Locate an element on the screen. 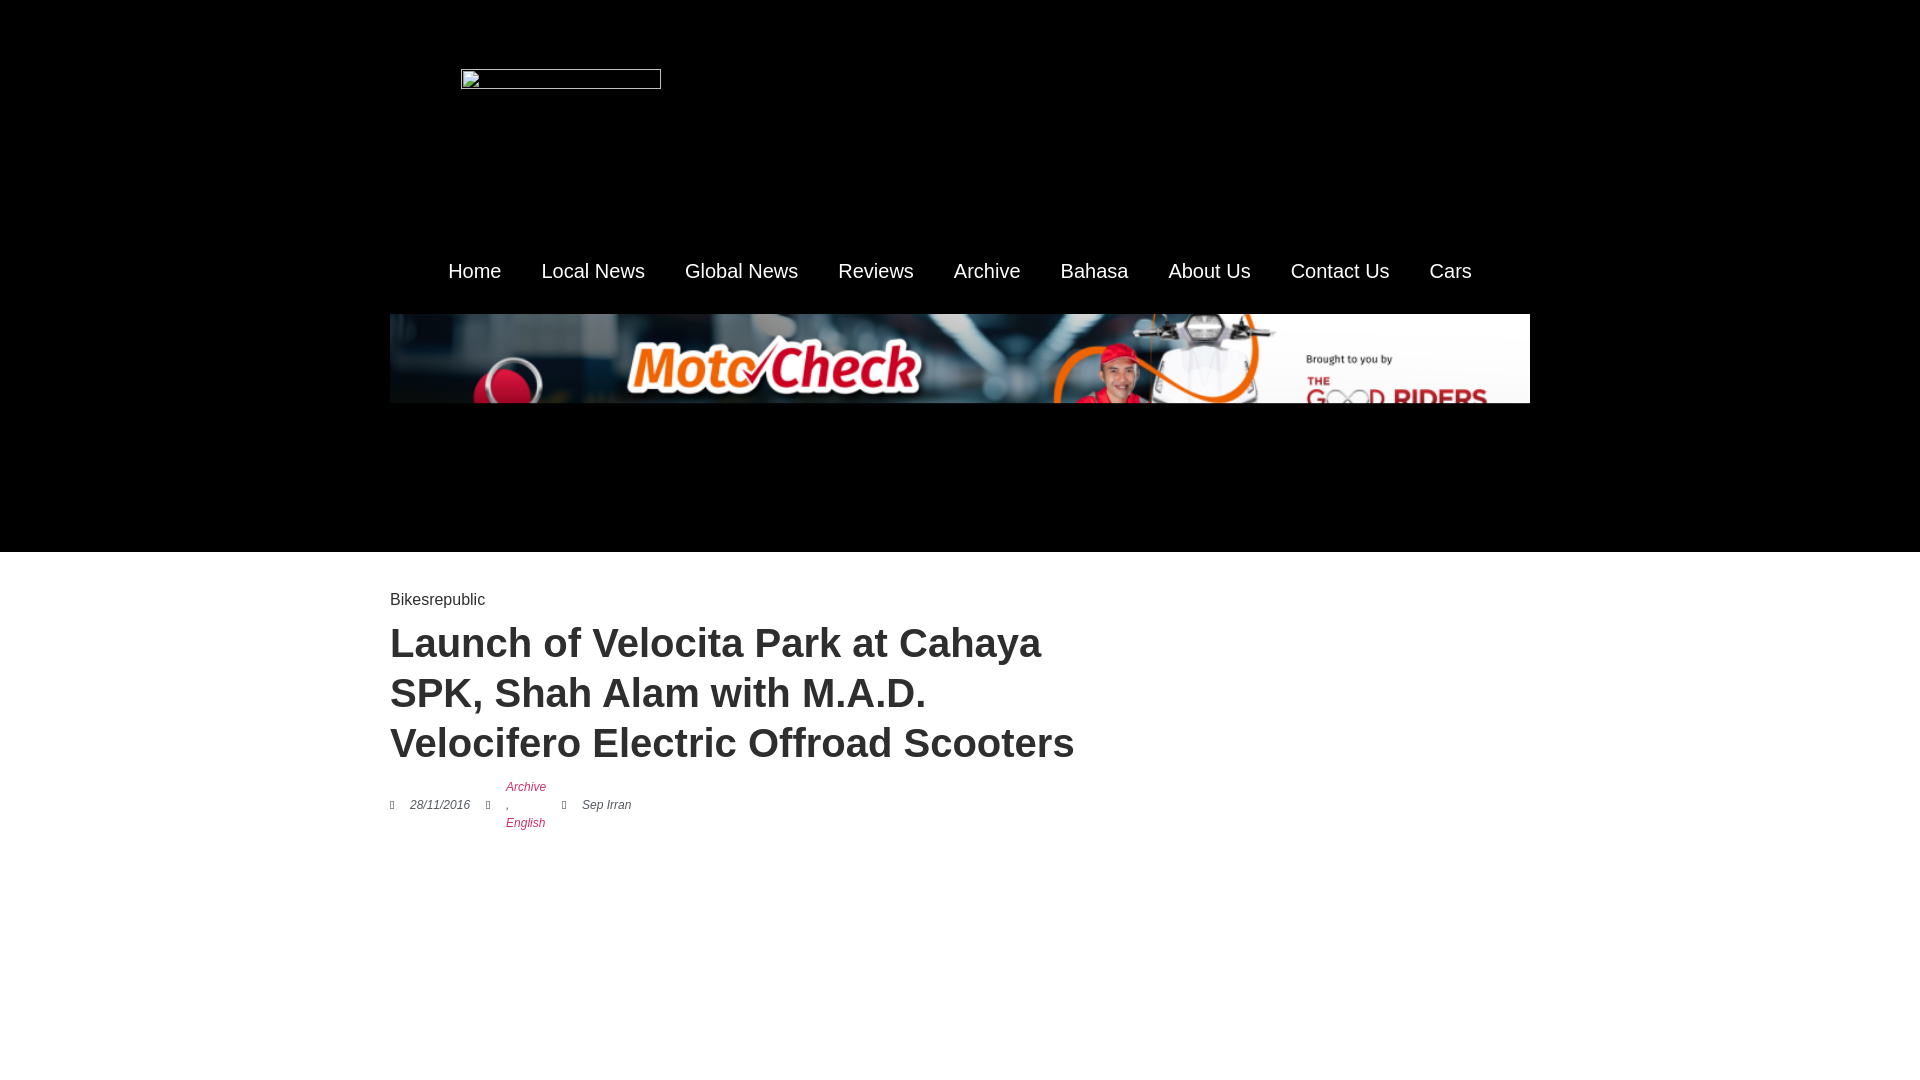  English is located at coordinates (526, 822).